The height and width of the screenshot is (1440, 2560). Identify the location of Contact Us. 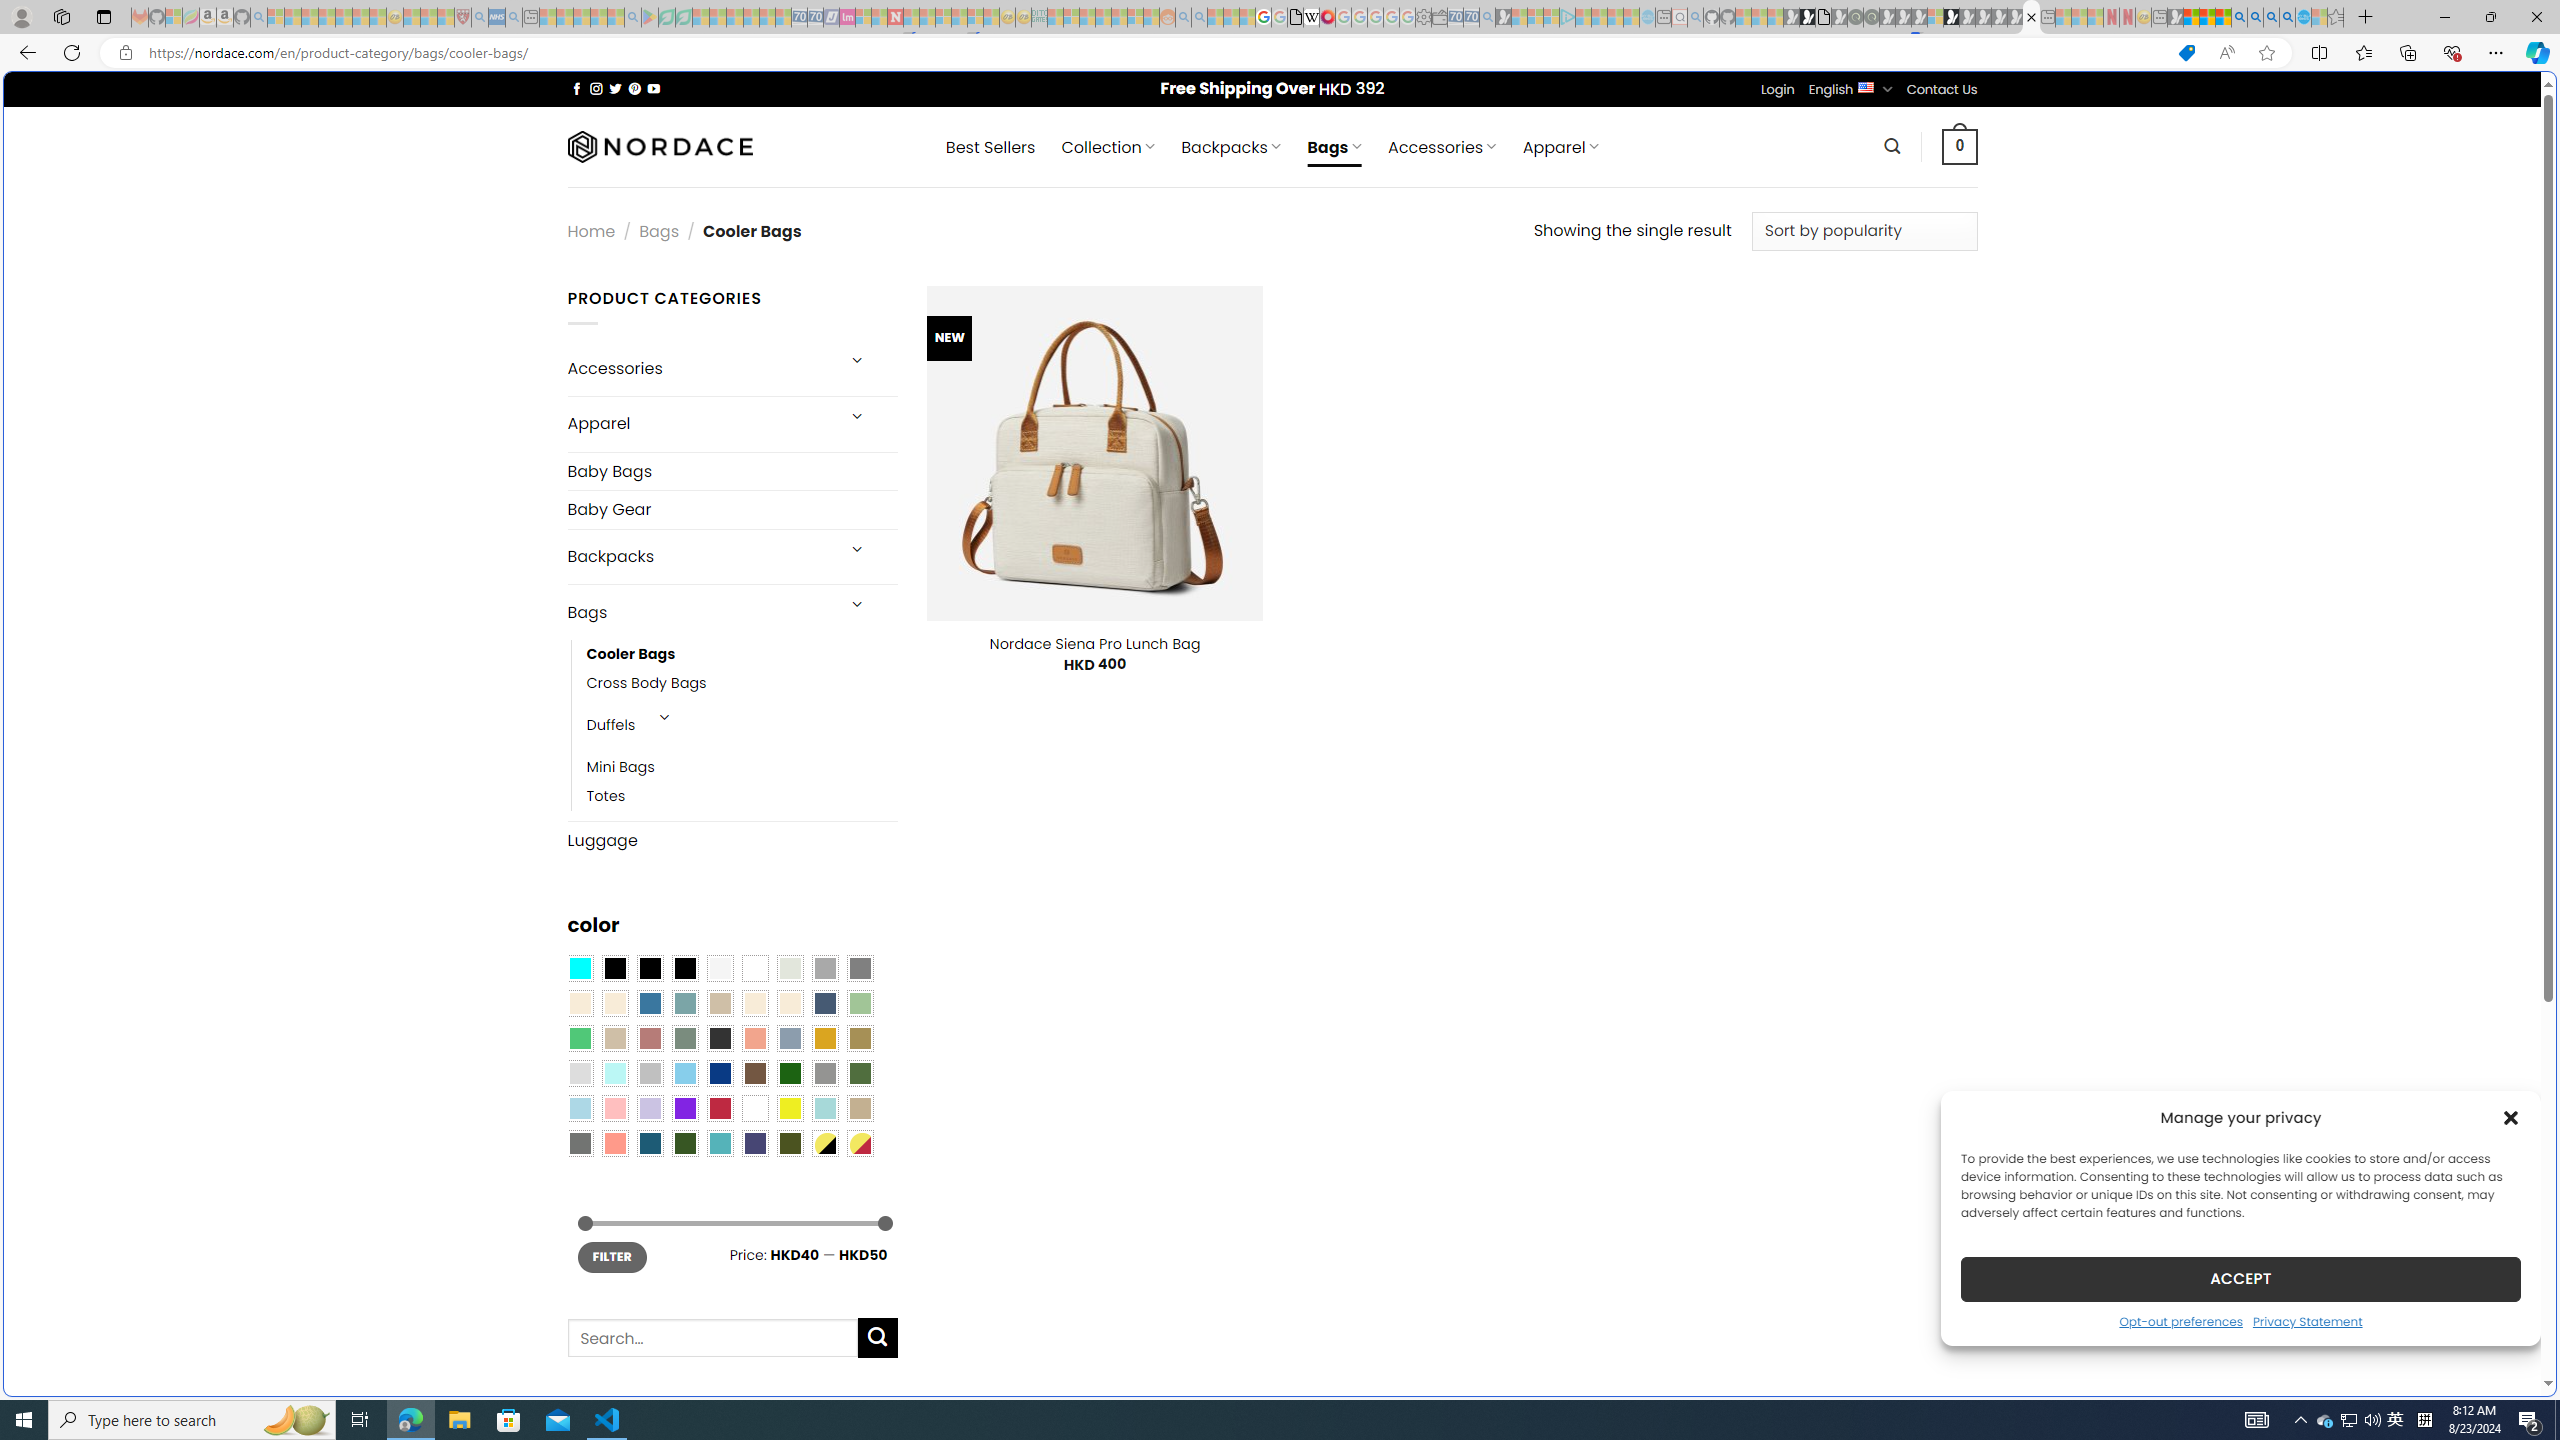
(1942, 90).